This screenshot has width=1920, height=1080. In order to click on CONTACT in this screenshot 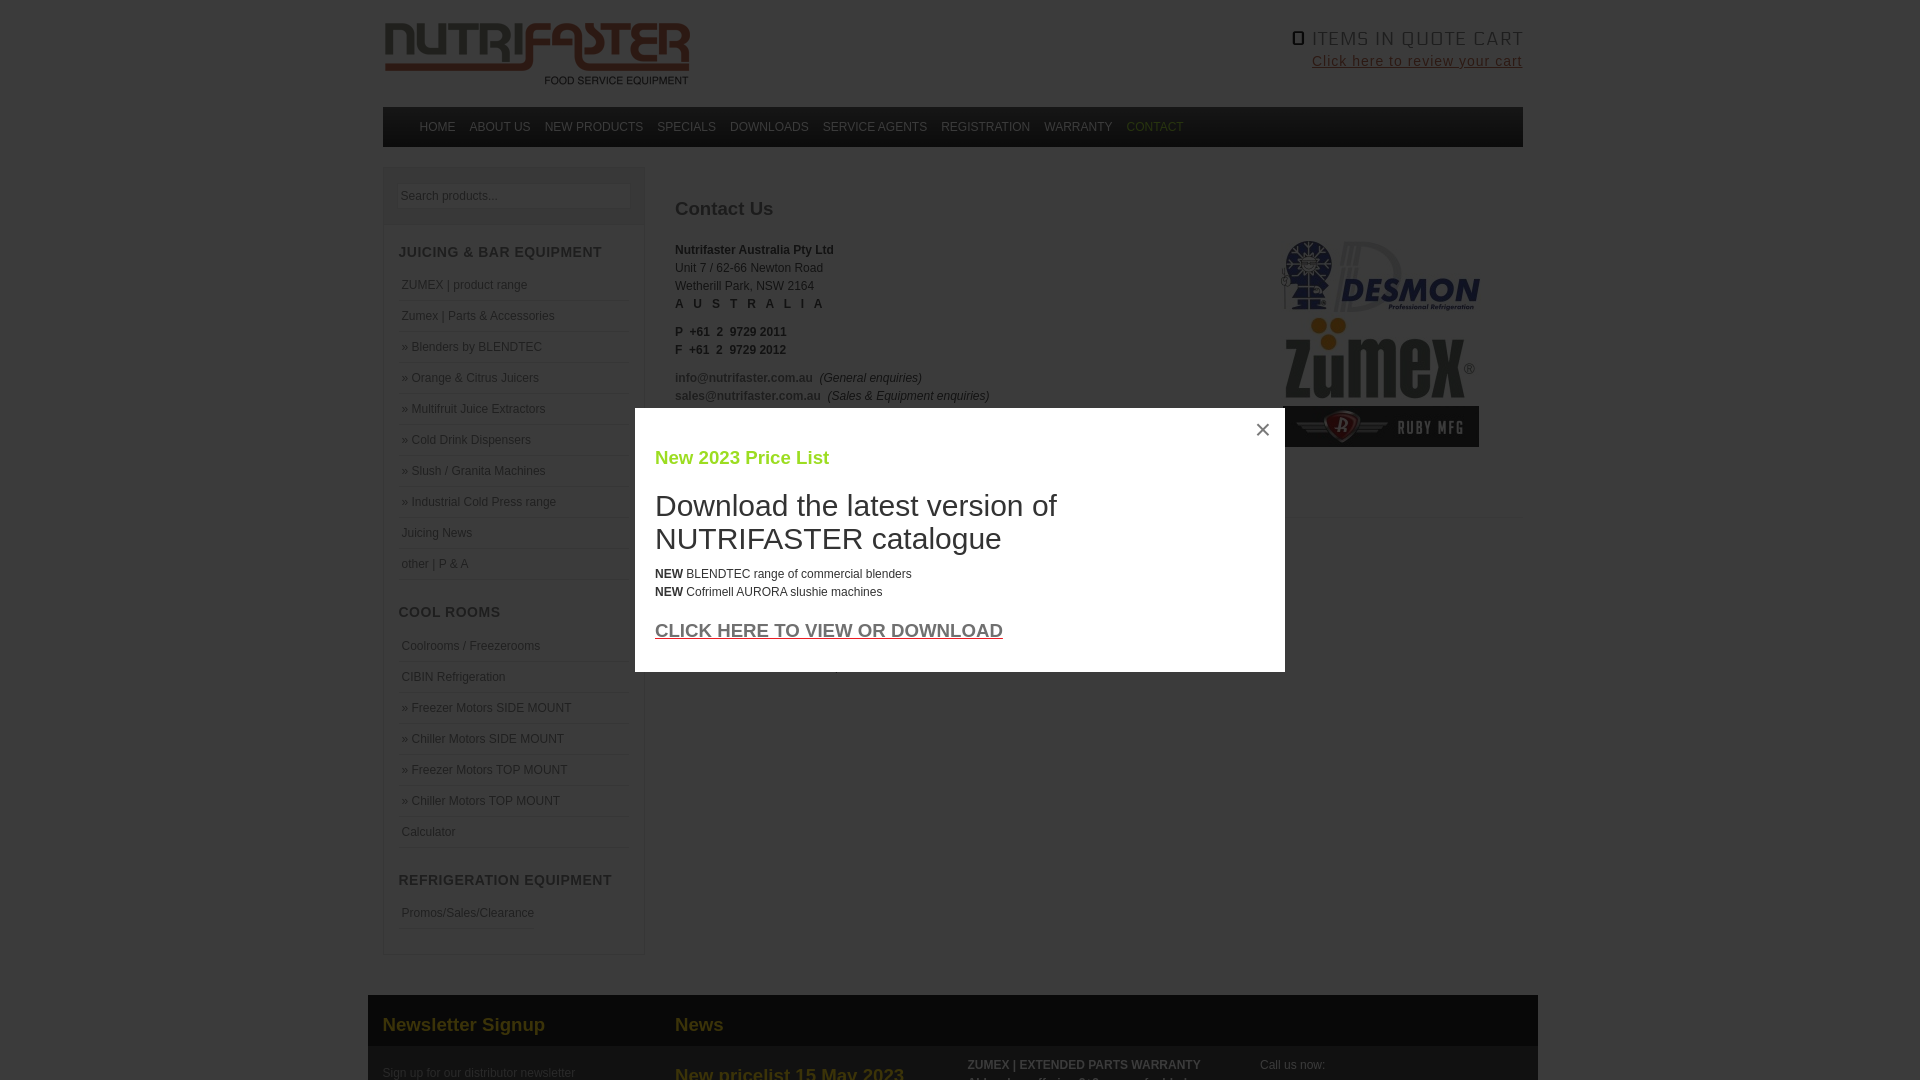, I will do `click(1156, 127)`.